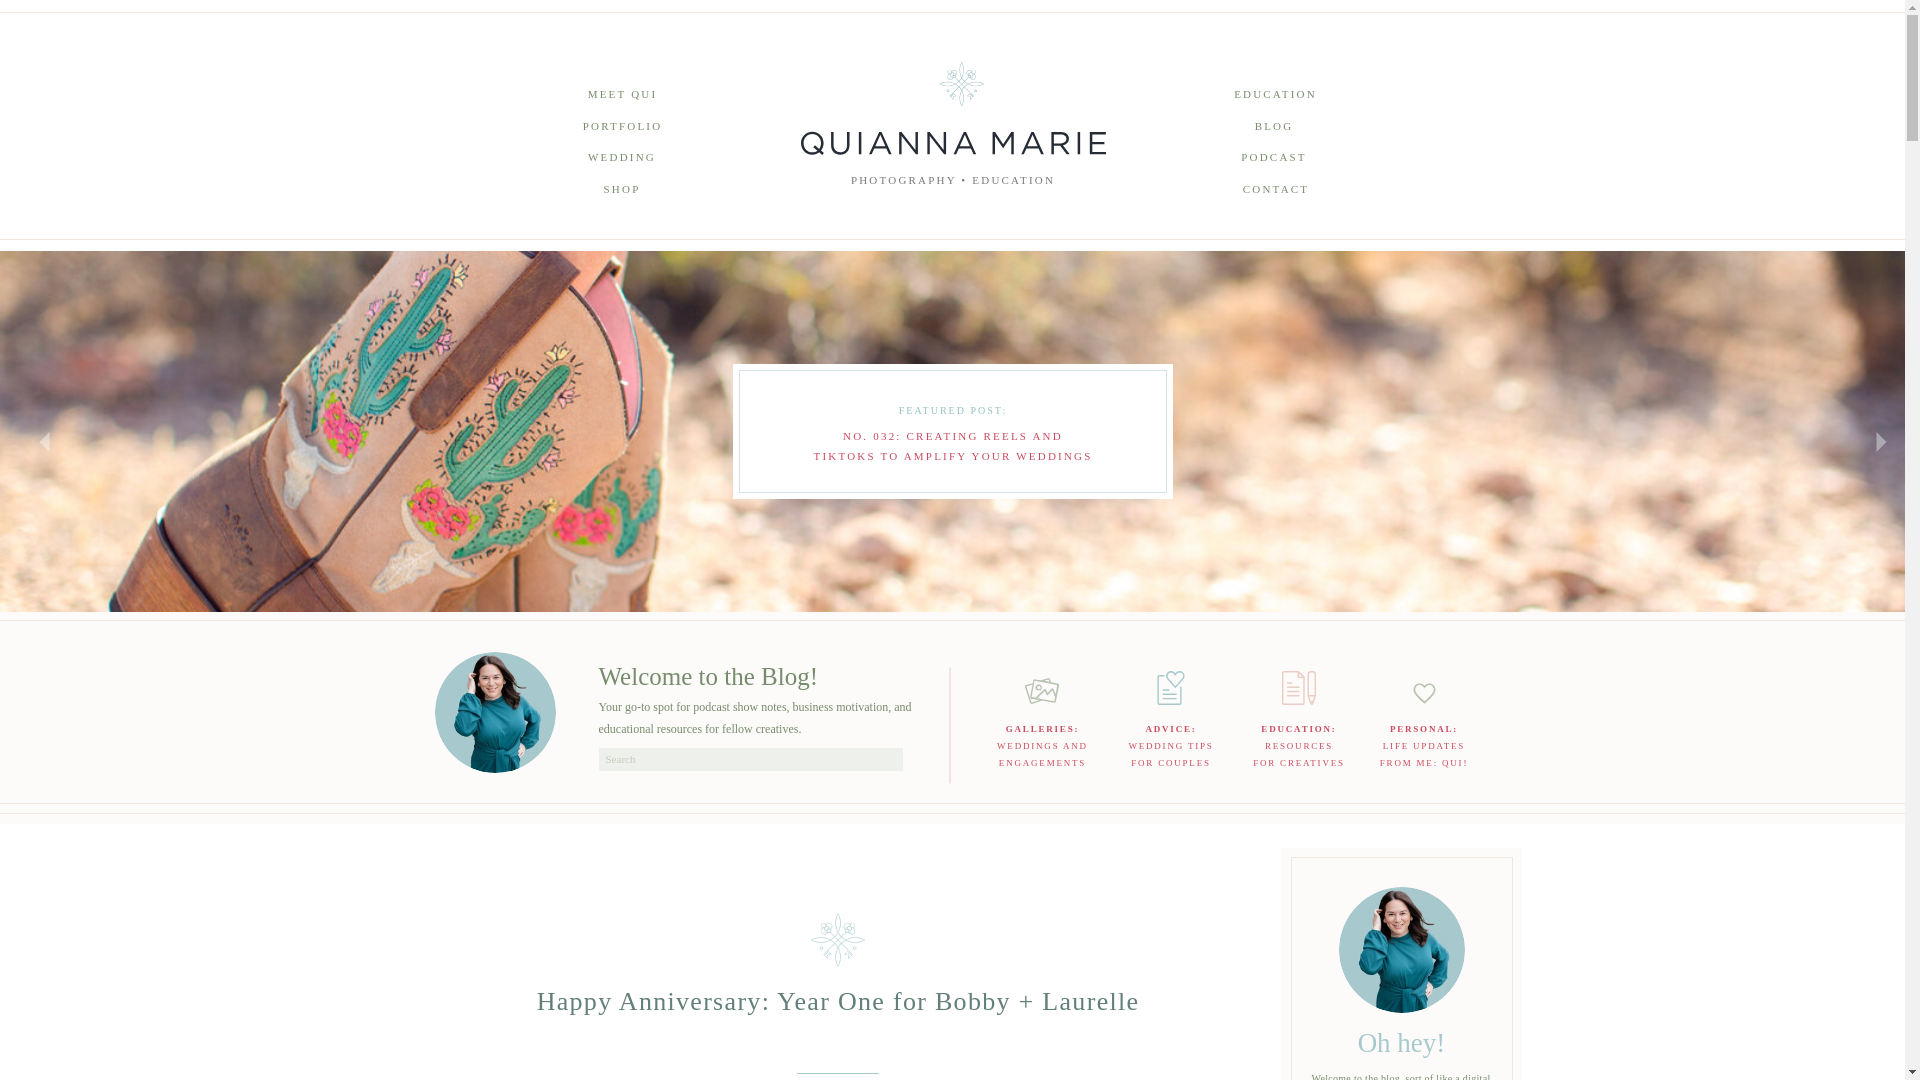 This screenshot has height=1080, width=1920. Describe the element at coordinates (622, 193) in the screenshot. I see `ADVICE: WEDDING TIPS FOR COUPLES` at that location.